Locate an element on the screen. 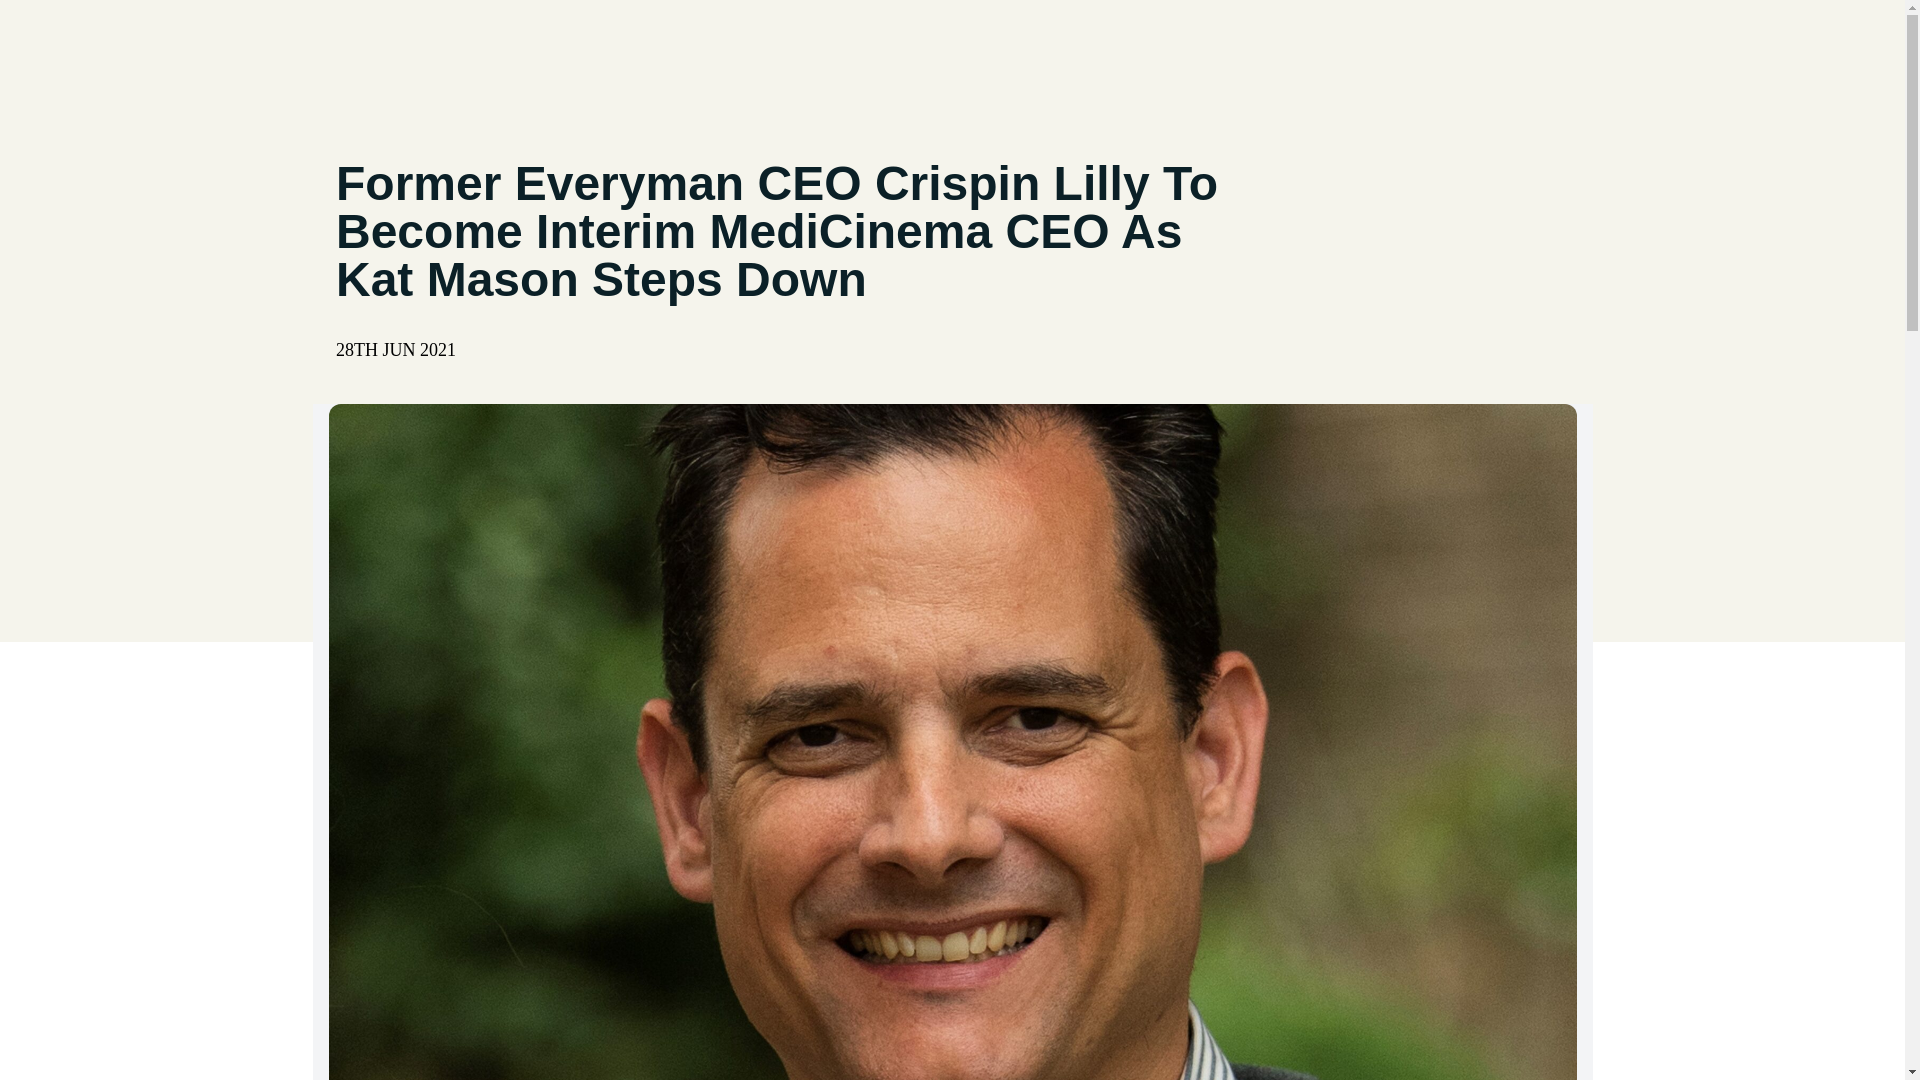 Image resolution: width=1920 pixels, height=1080 pixels. Impact is located at coordinates (1120, 54).